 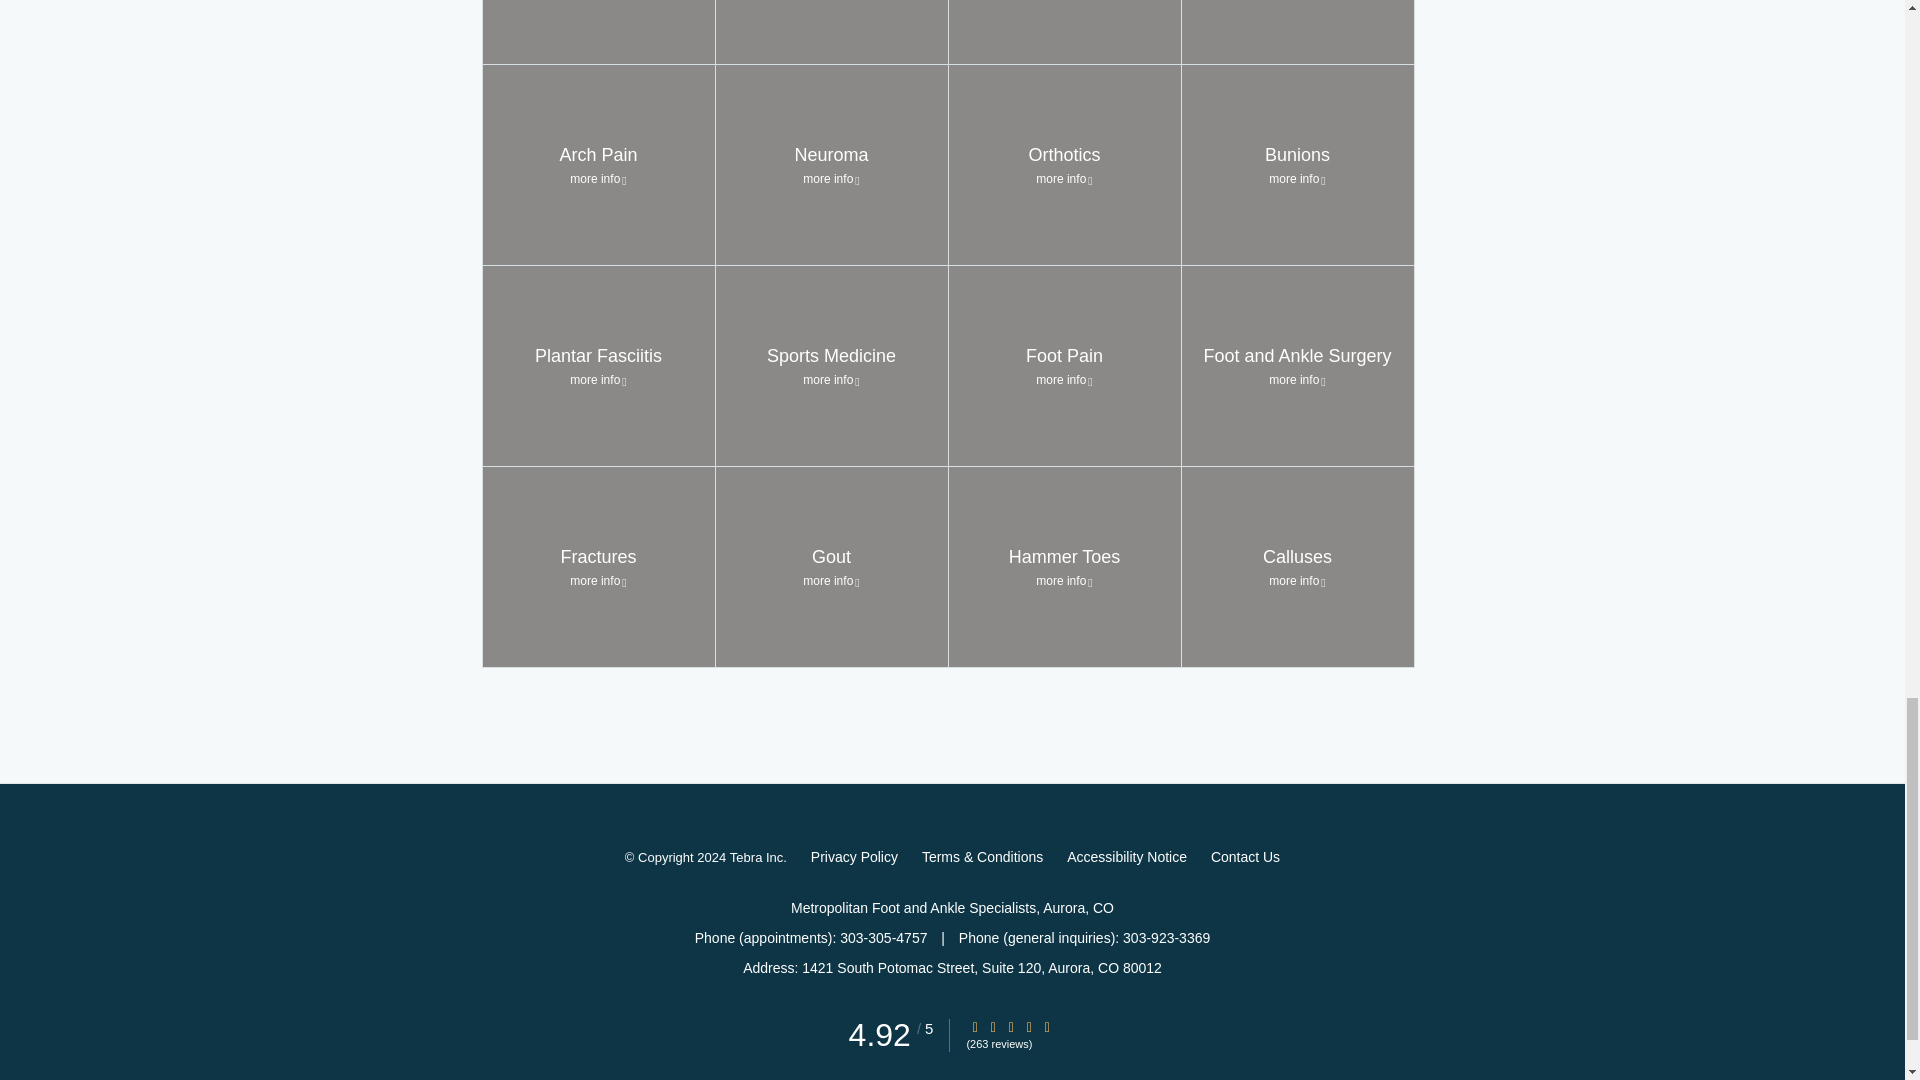 What do you see at coordinates (1047, 1026) in the screenshot?
I see `Star Rating` at bounding box center [1047, 1026].